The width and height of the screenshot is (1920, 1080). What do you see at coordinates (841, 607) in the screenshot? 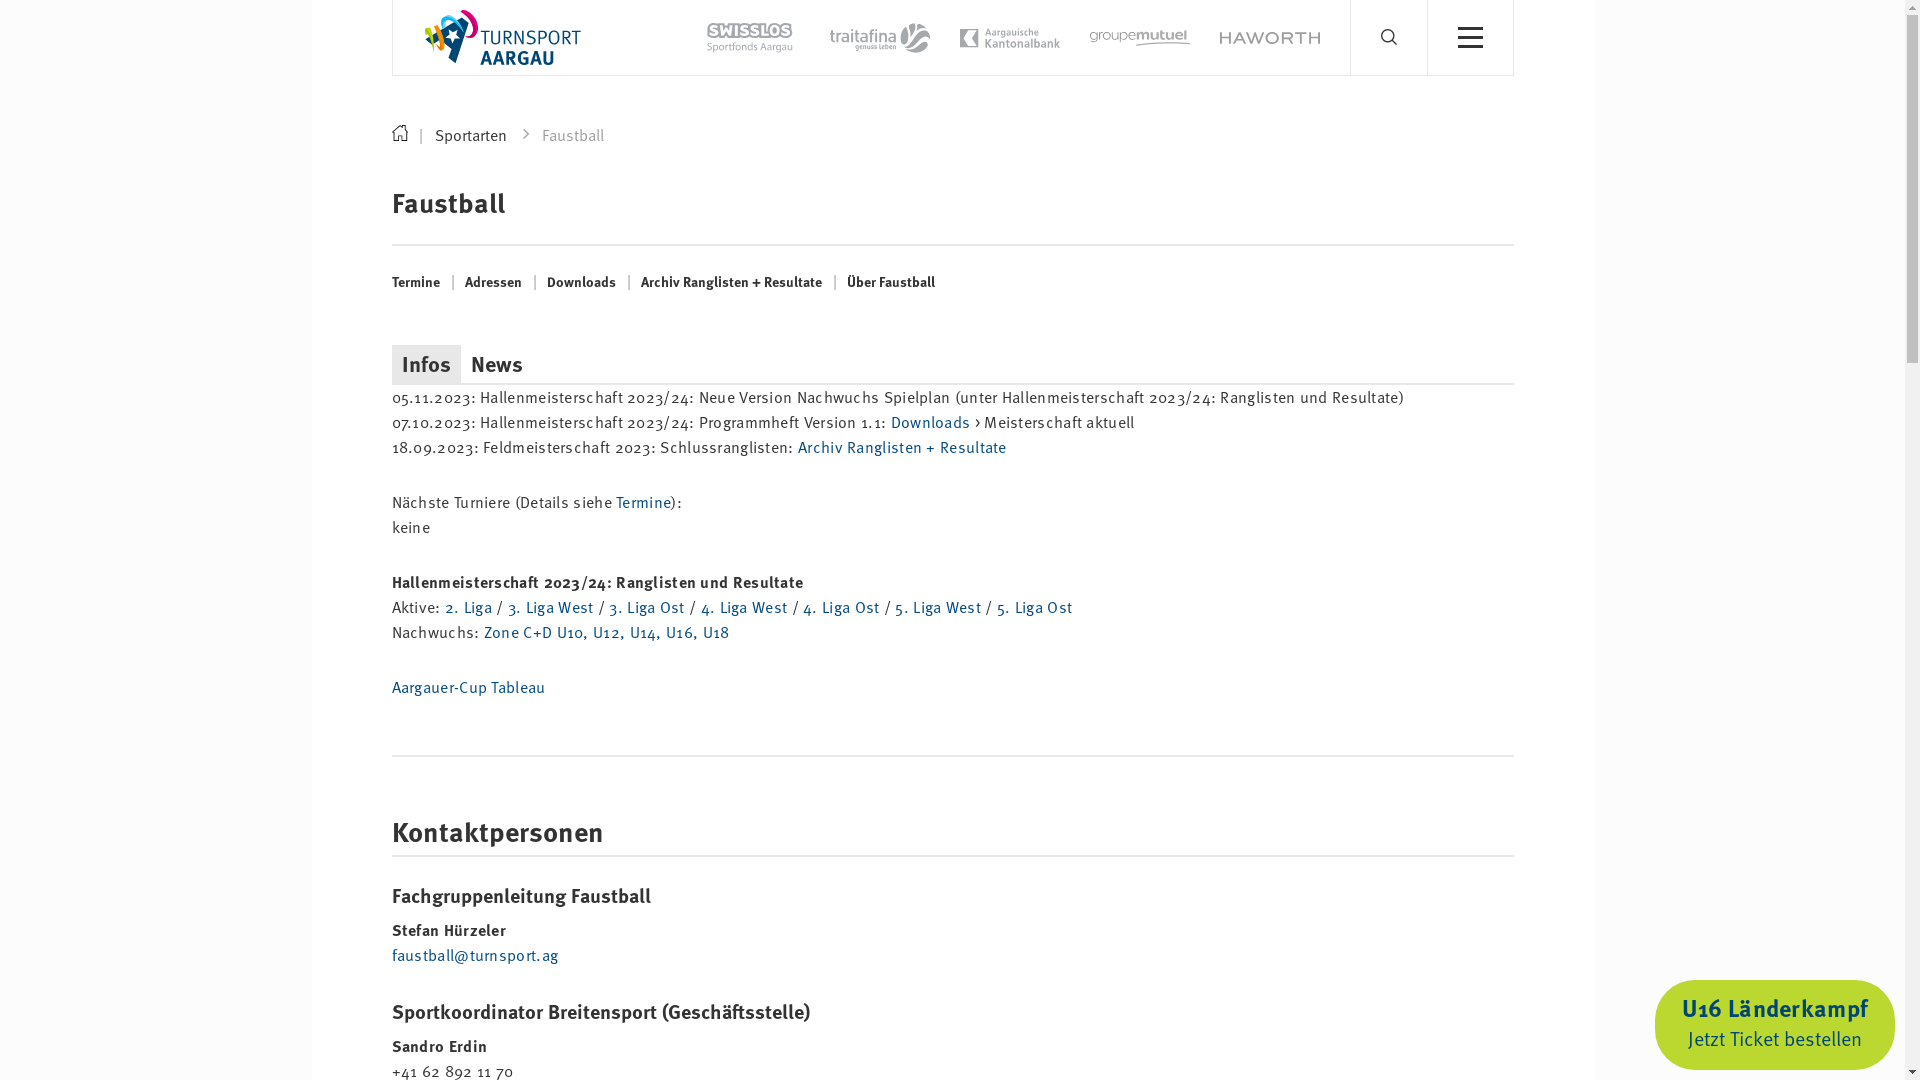
I see `4. Liga Ost` at bounding box center [841, 607].